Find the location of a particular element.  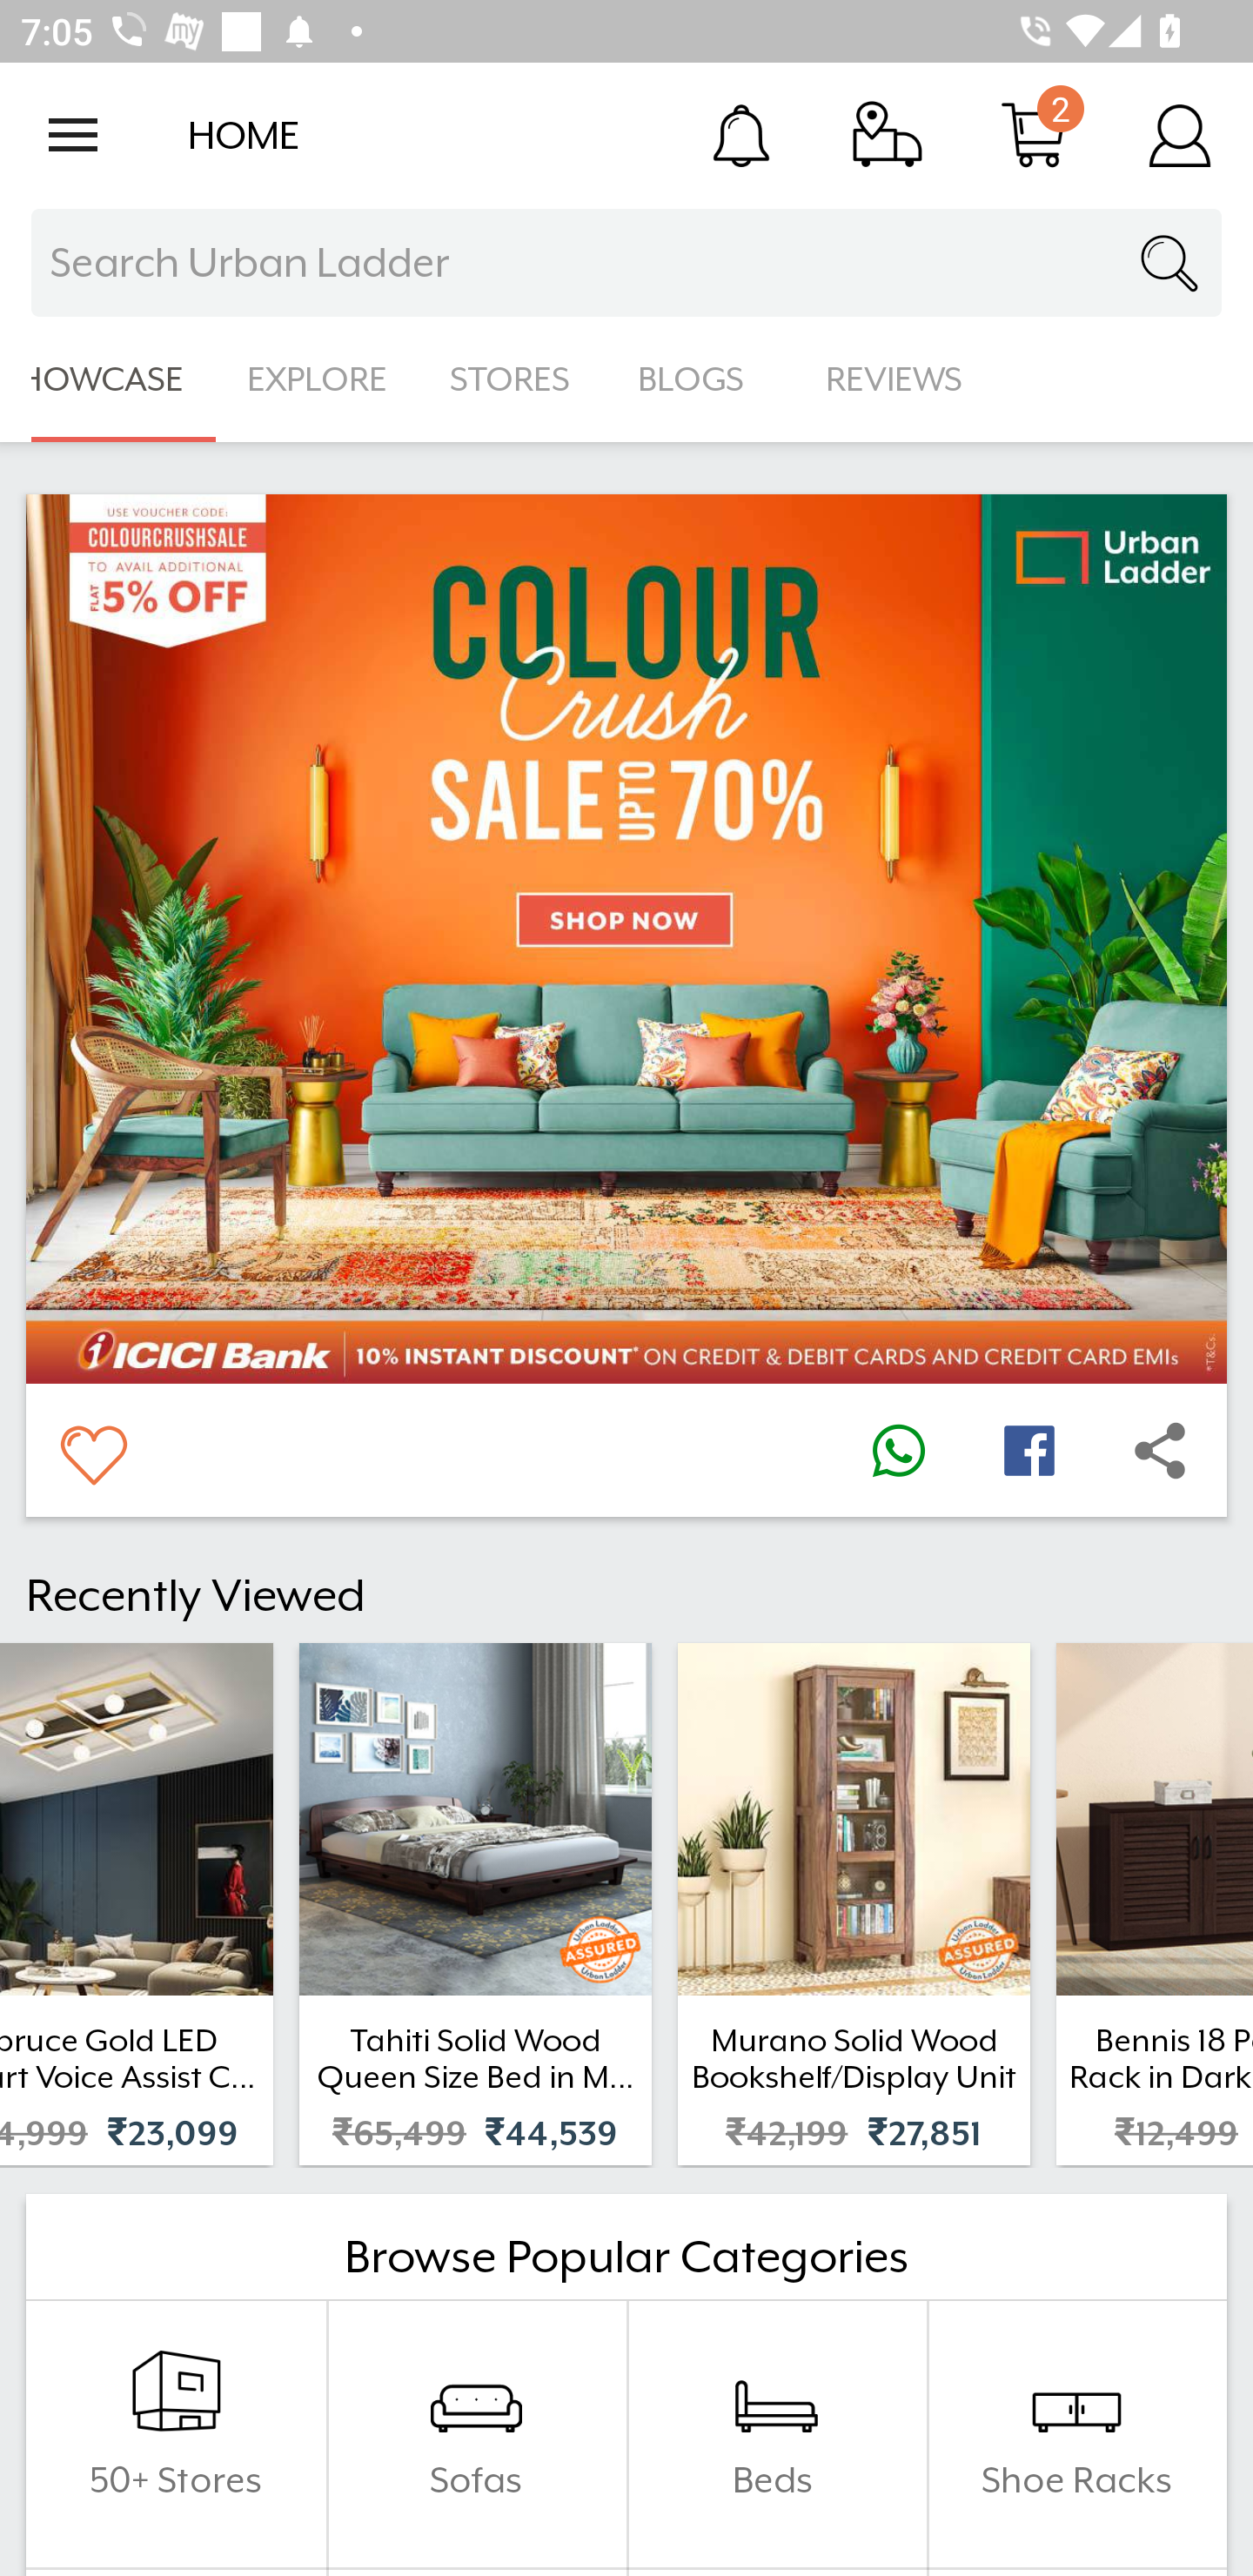

Account Details is located at coordinates (1180, 134).